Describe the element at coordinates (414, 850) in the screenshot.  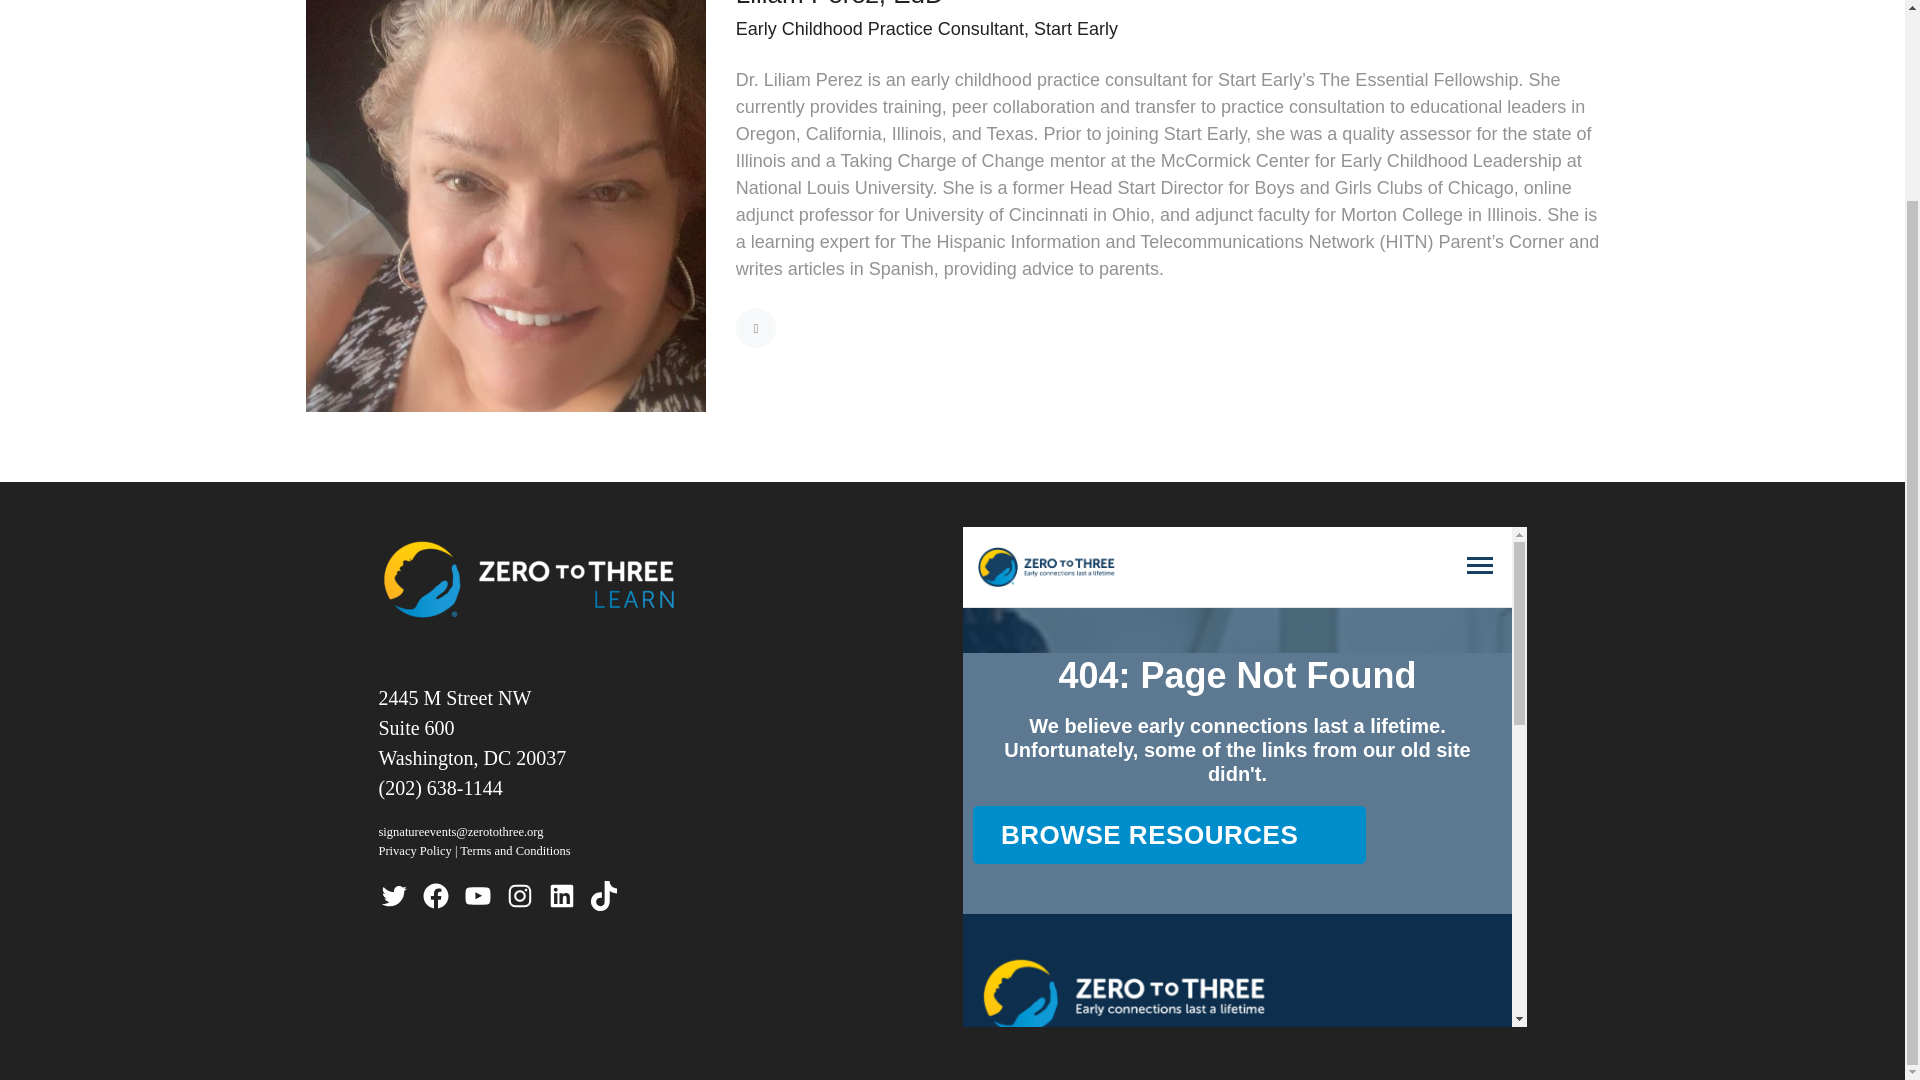
I see `Privacy Policy` at that location.